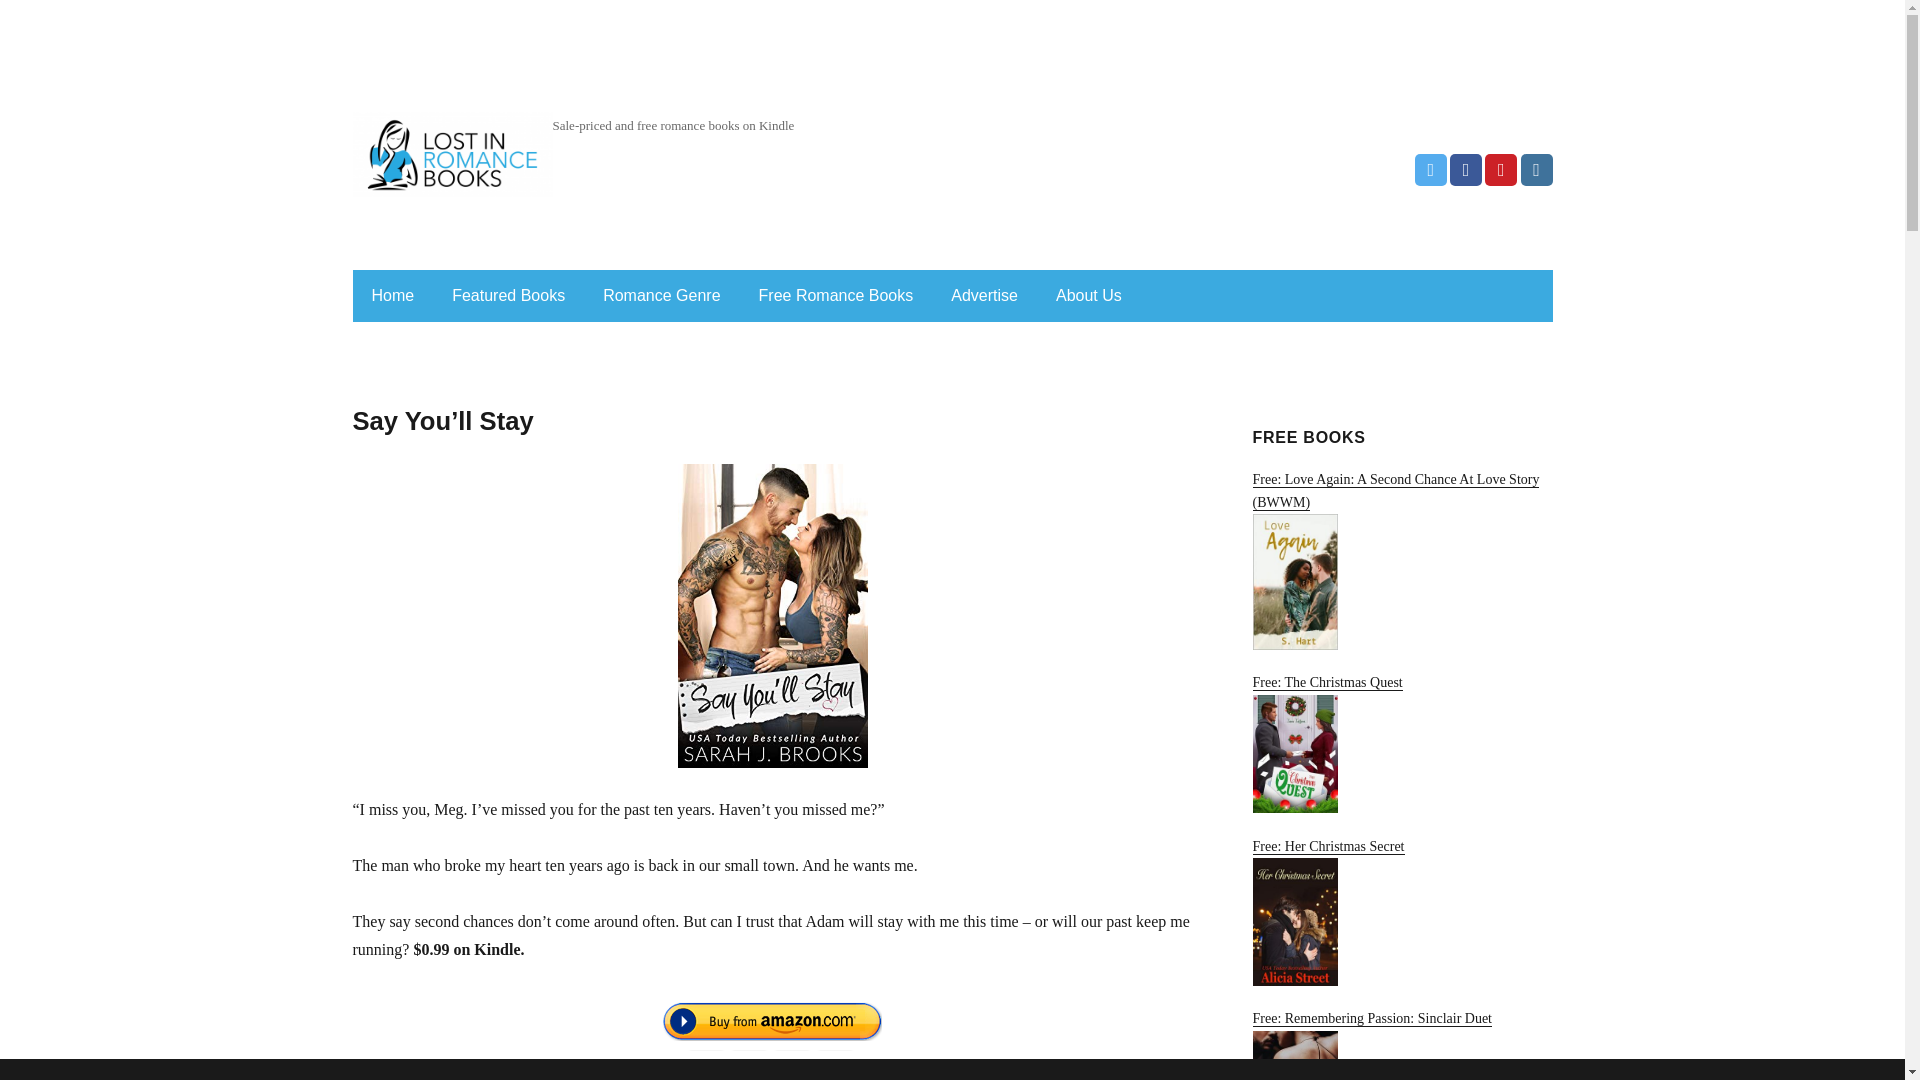 Image resolution: width=1920 pixels, height=1080 pixels. Describe the element at coordinates (836, 296) in the screenshot. I see `Free Romance Books` at that location.